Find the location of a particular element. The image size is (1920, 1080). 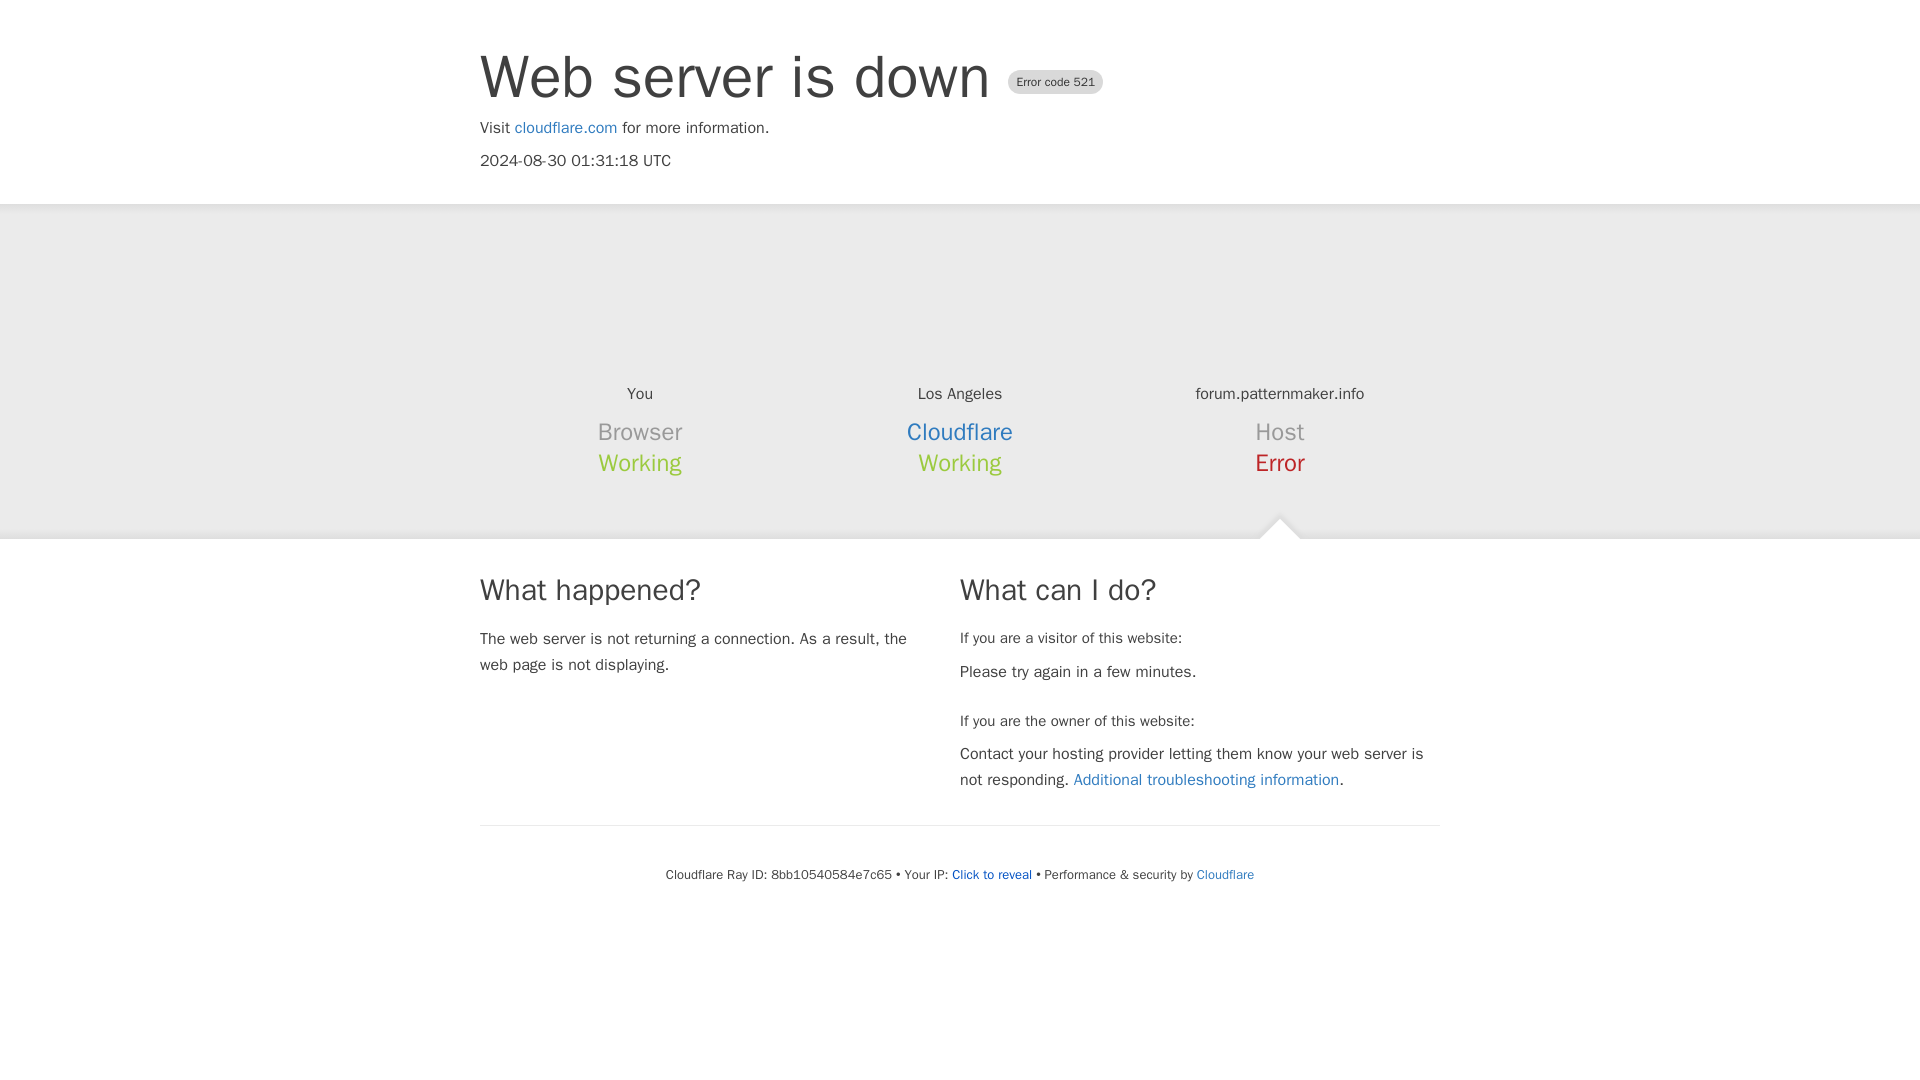

Additional troubleshooting information is located at coordinates (1206, 780).